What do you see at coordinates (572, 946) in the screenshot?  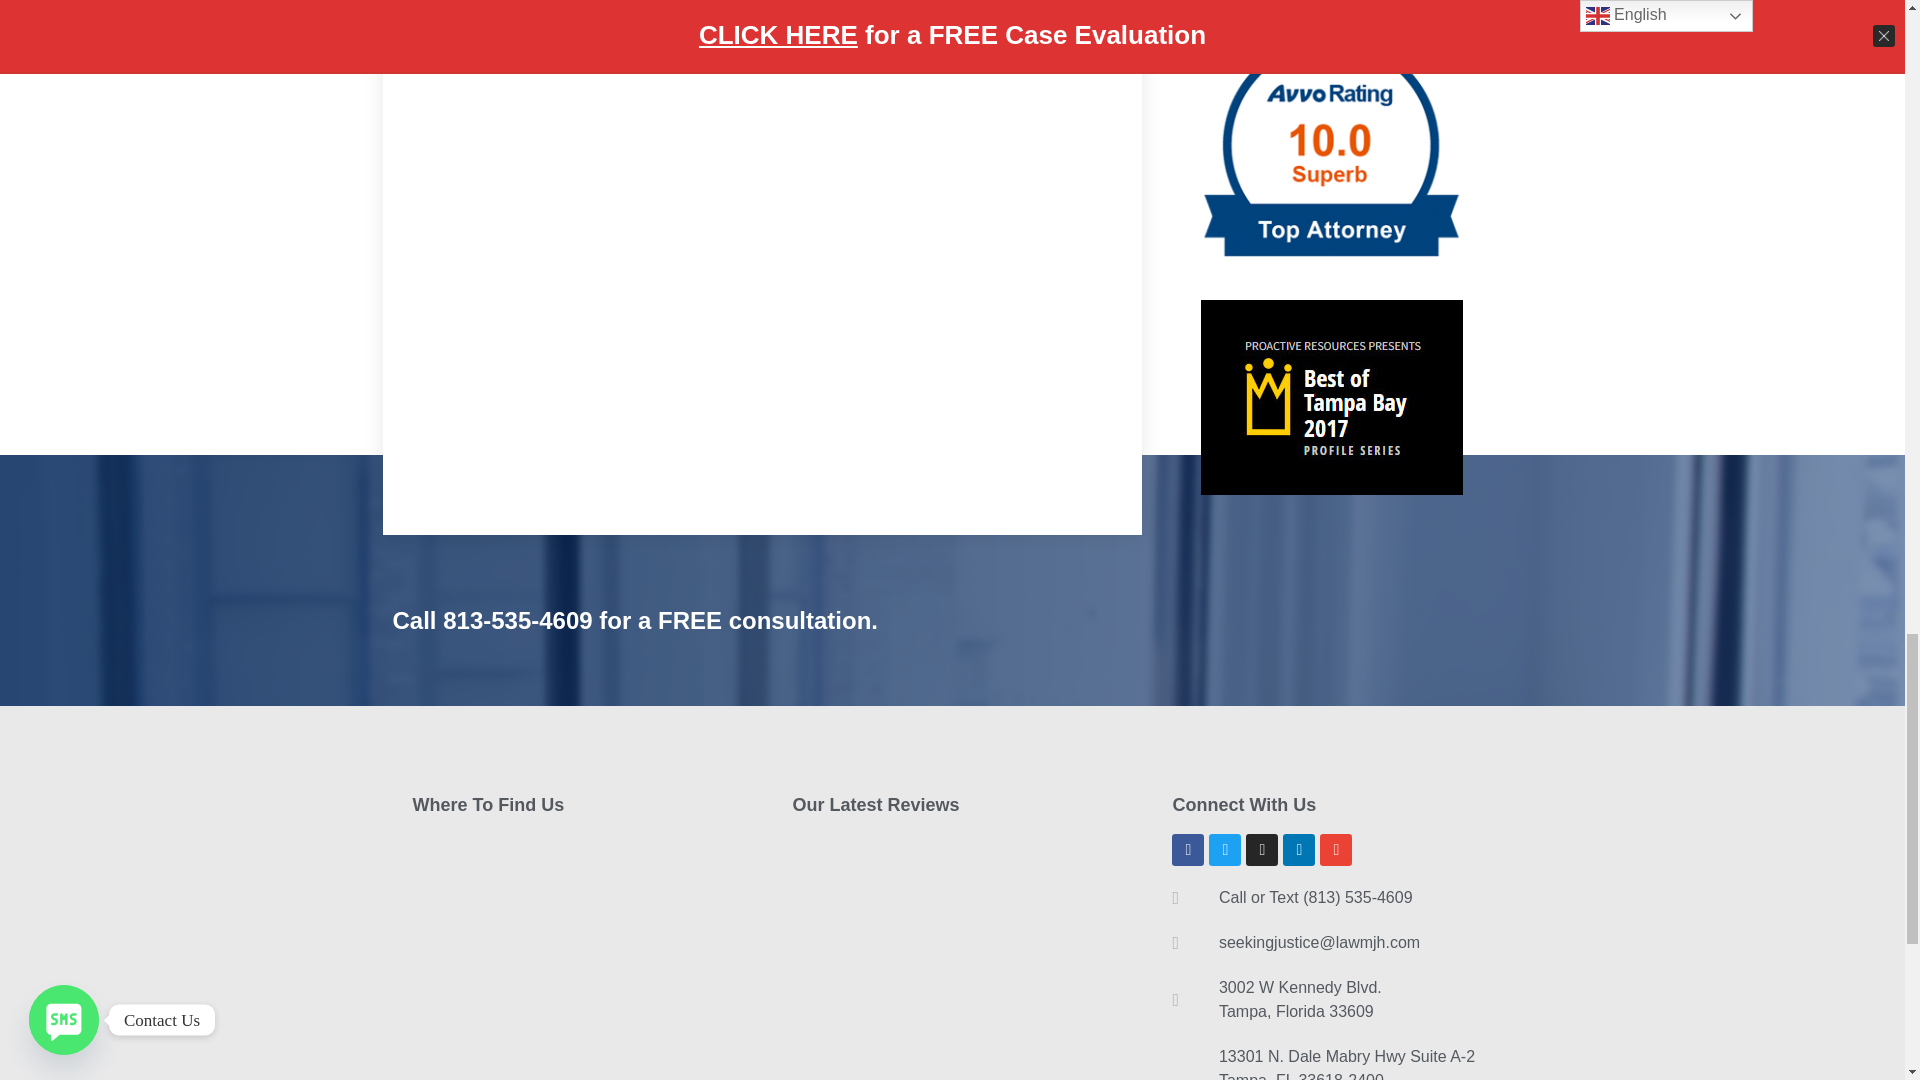 I see ` 3002 W Kennedy Blvd. Tampa, Florida 33609` at bounding box center [572, 946].